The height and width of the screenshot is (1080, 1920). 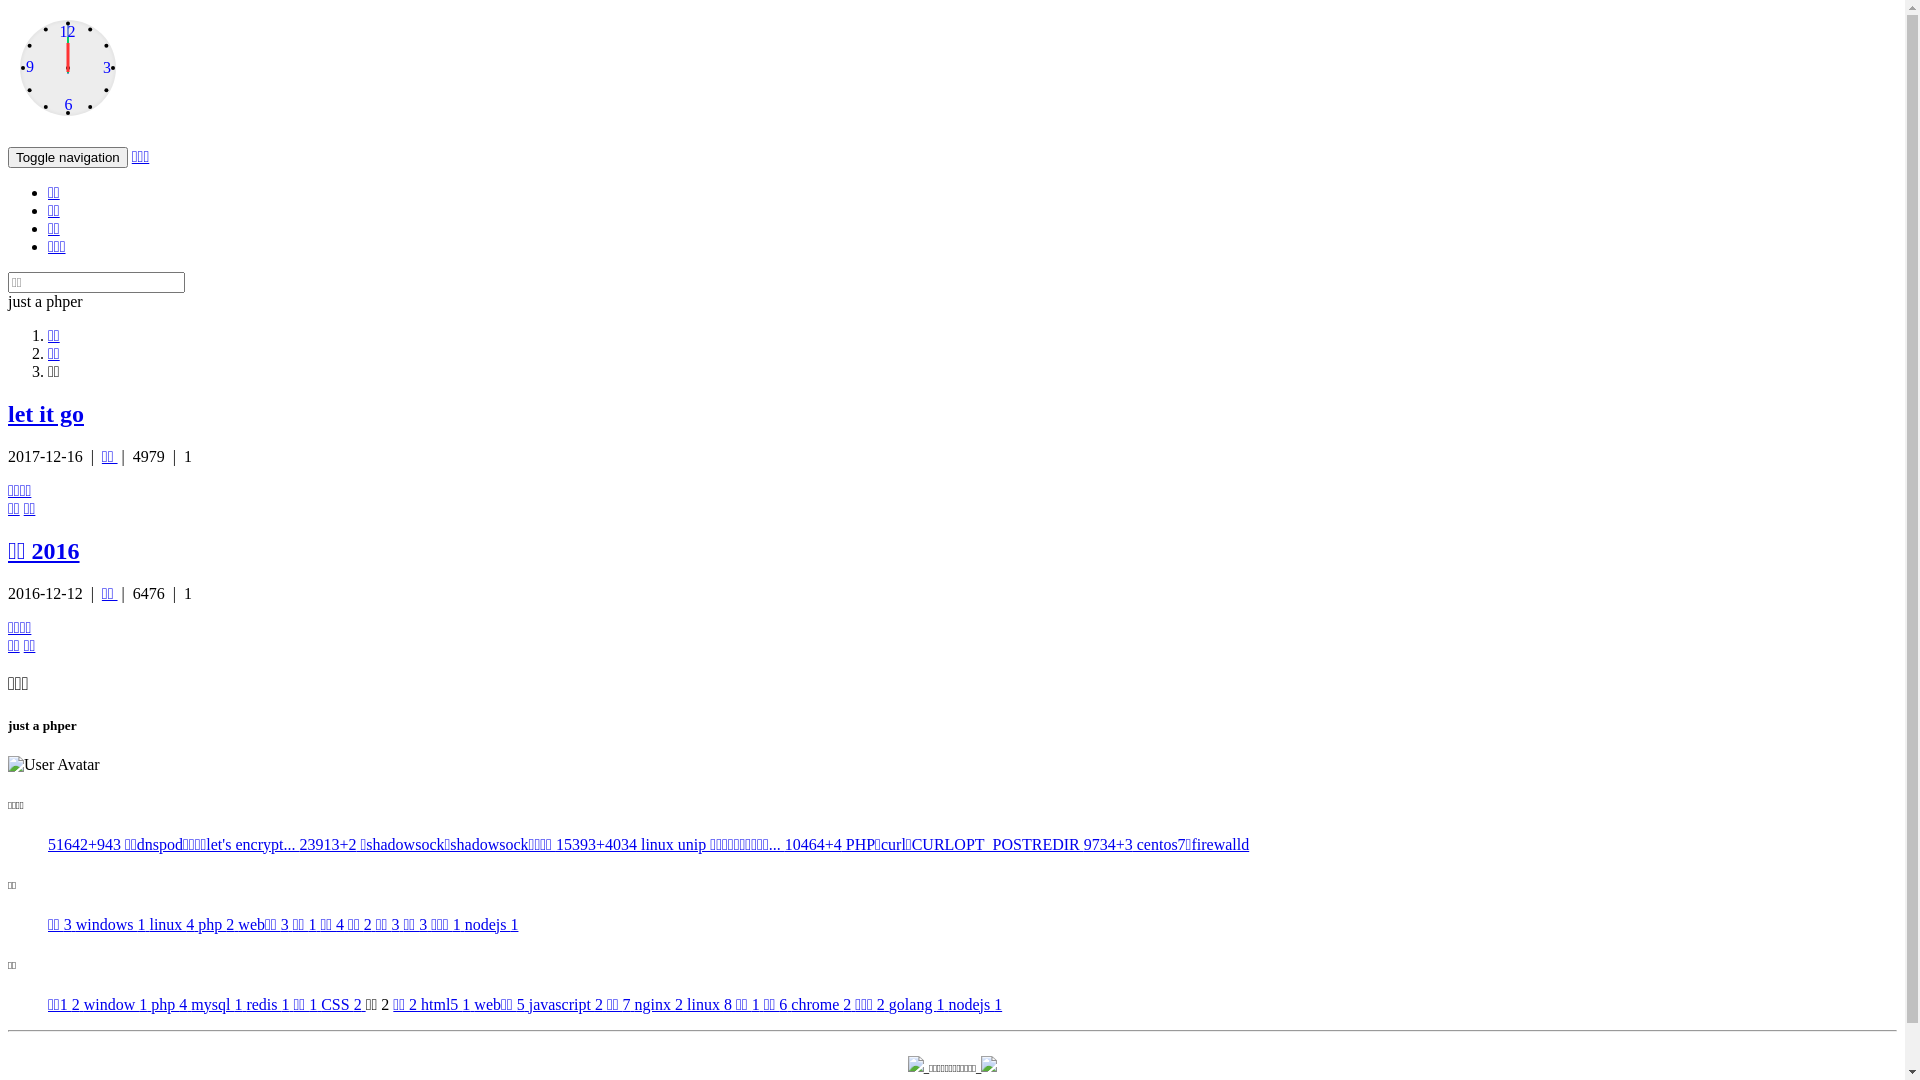 What do you see at coordinates (975, 1004) in the screenshot?
I see `nodejs 1` at bounding box center [975, 1004].